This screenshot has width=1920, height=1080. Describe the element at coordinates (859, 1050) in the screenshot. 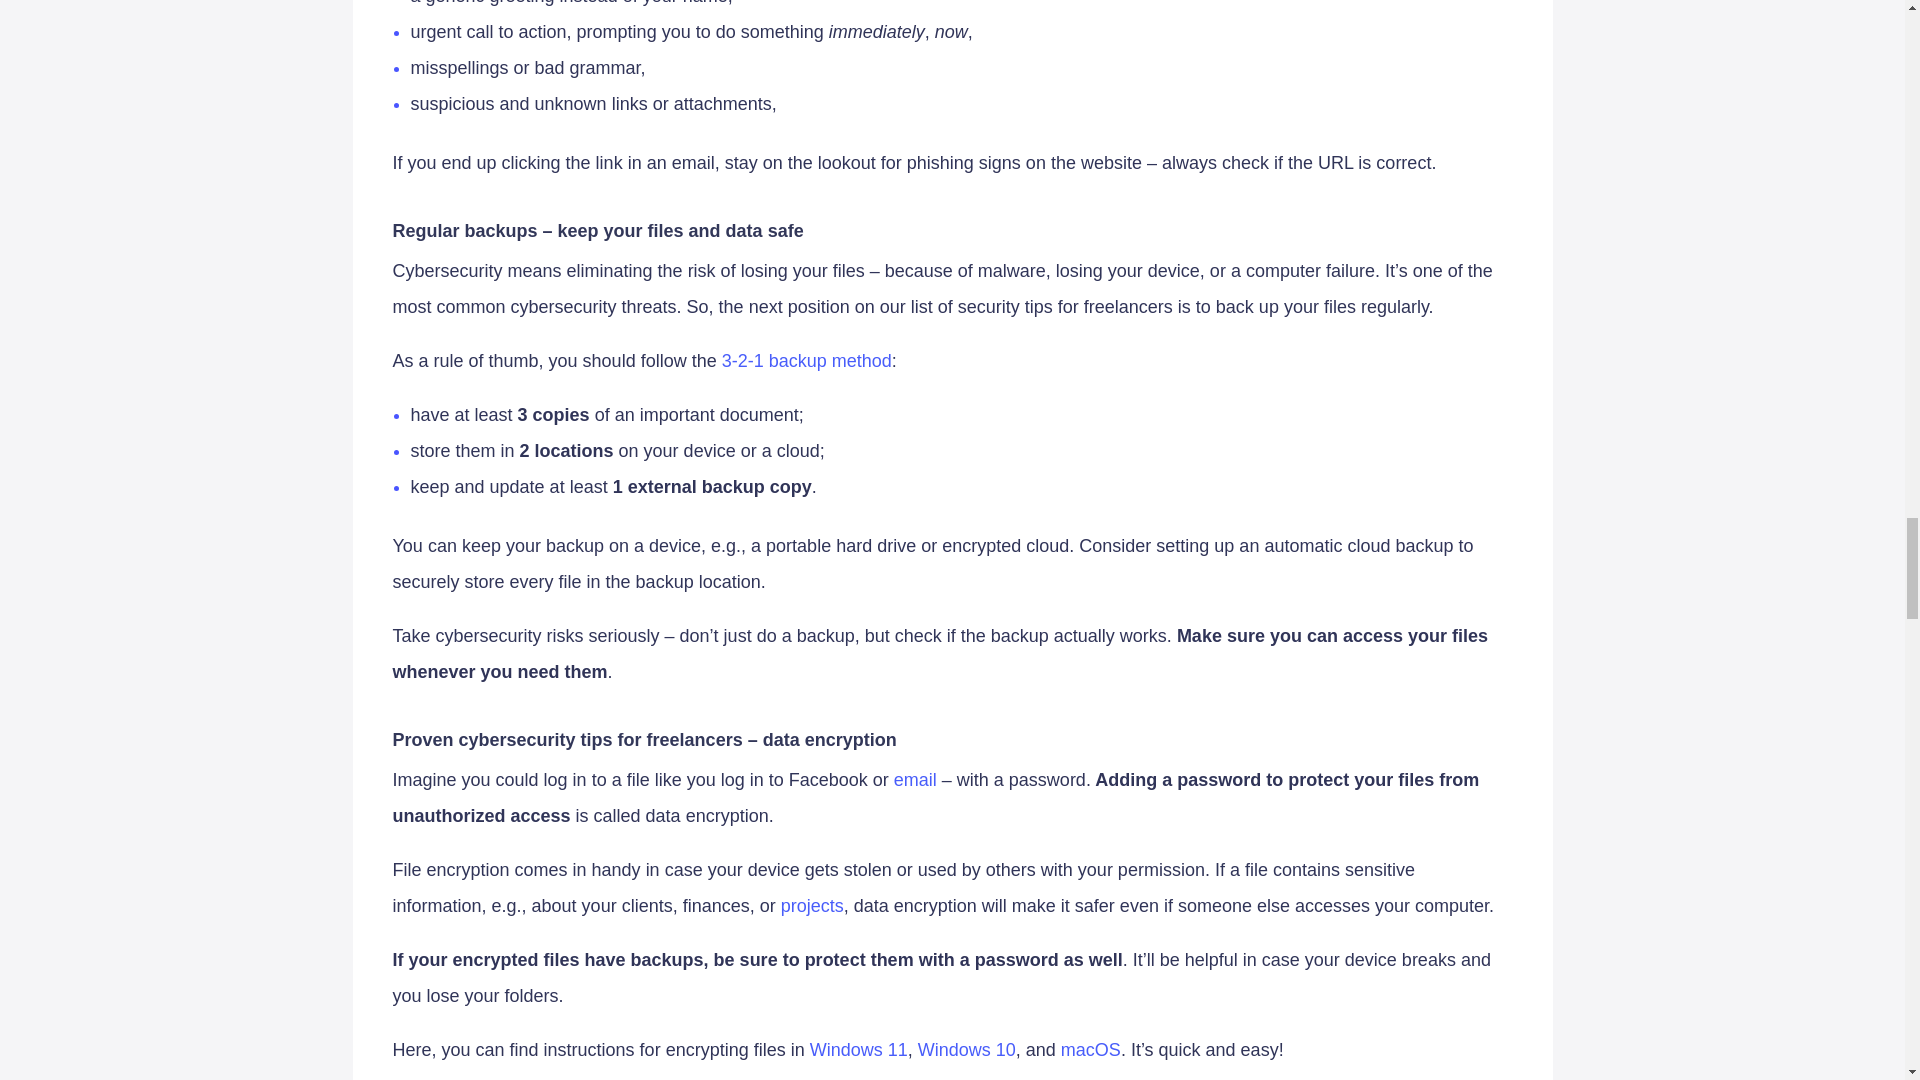

I see `Windows 11` at that location.